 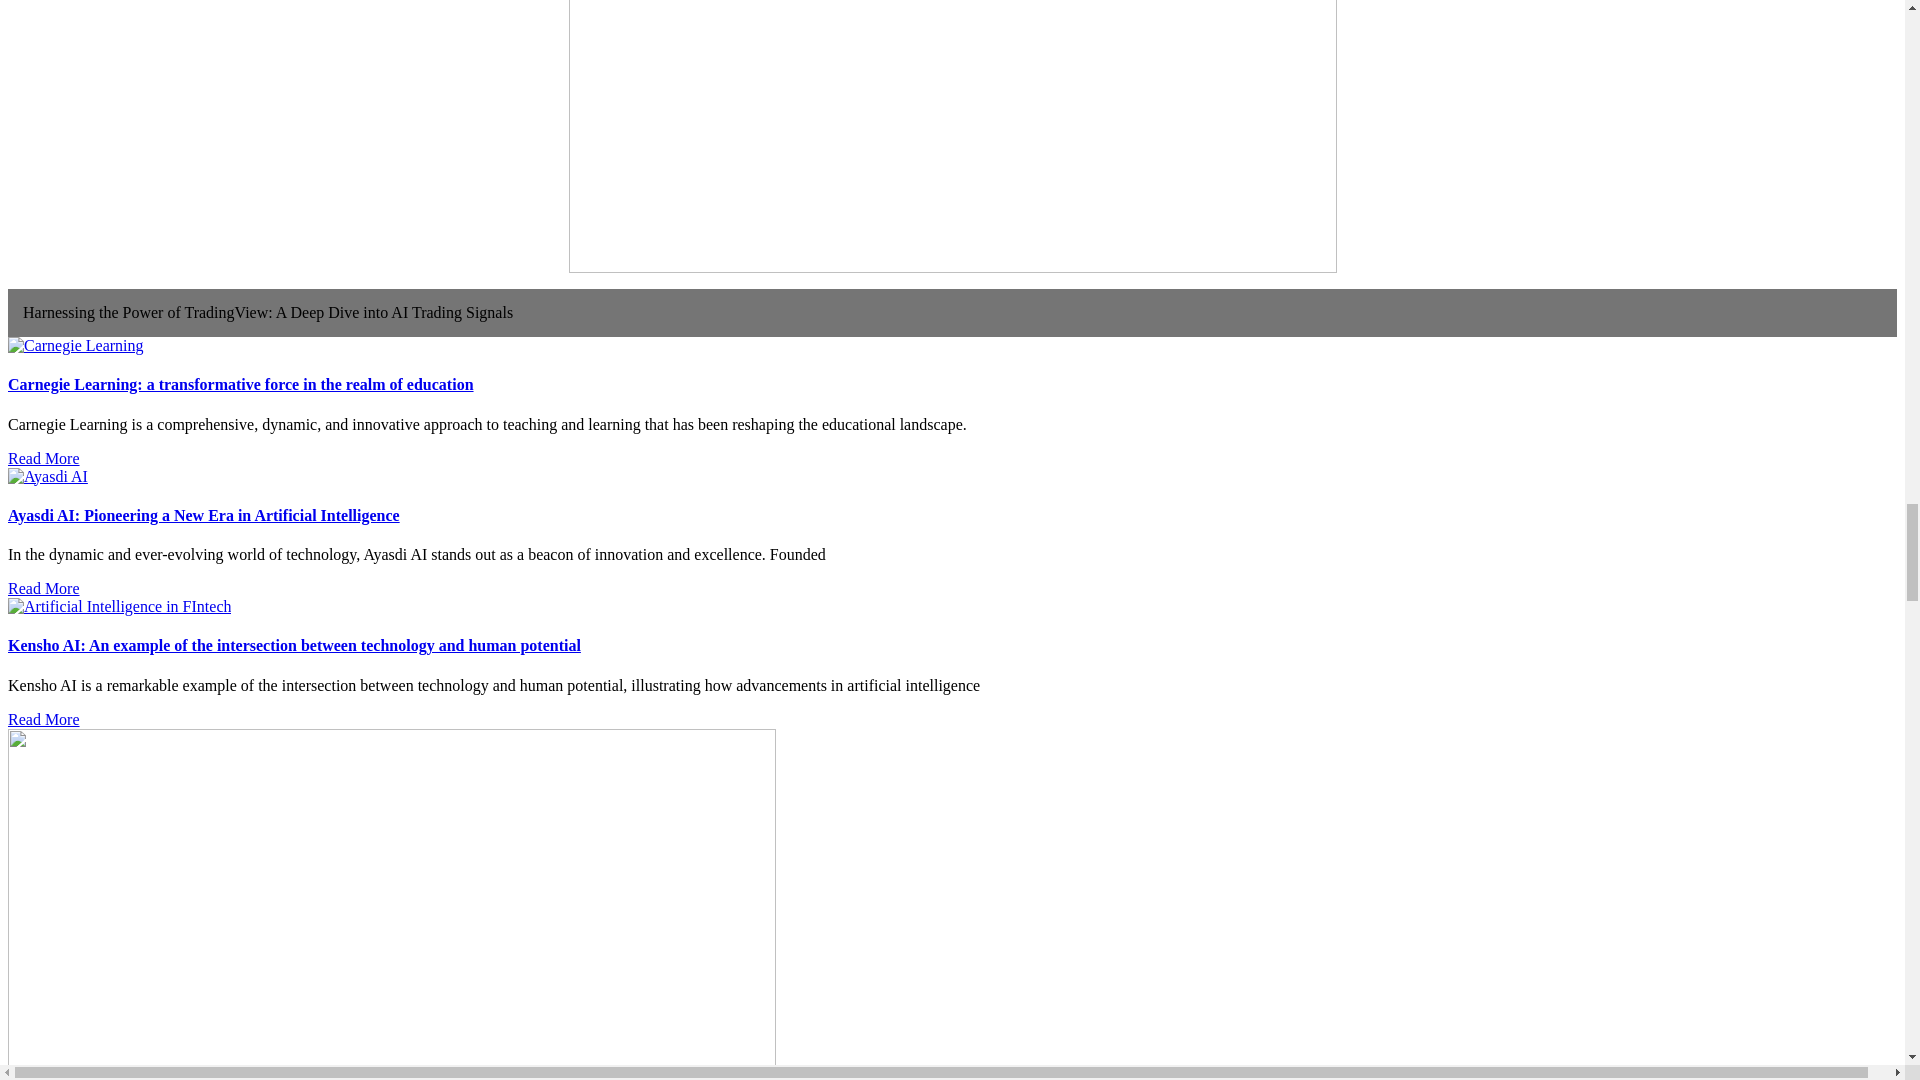 I want to click on Read More, so click(x=44, y=458).